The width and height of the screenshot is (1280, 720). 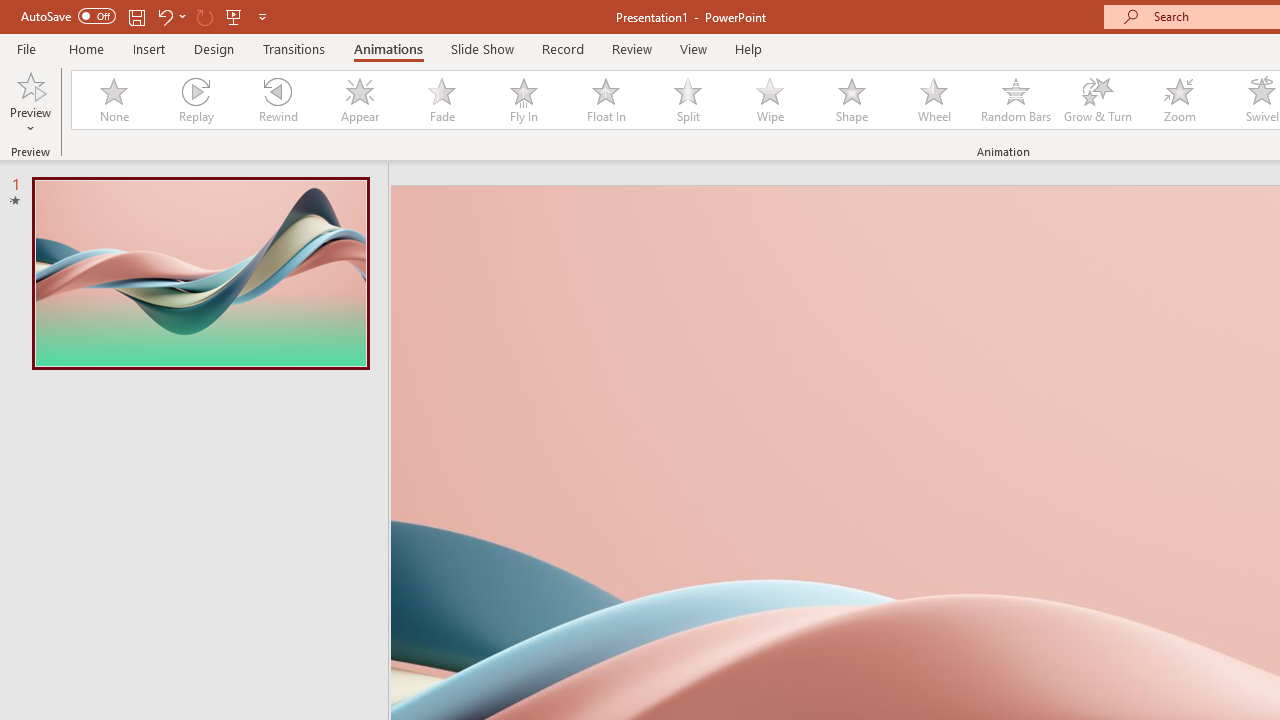 What do you see at coordinates (441, 100) in the screenshot?
I see `Fade` at bounding box center [441, 100].